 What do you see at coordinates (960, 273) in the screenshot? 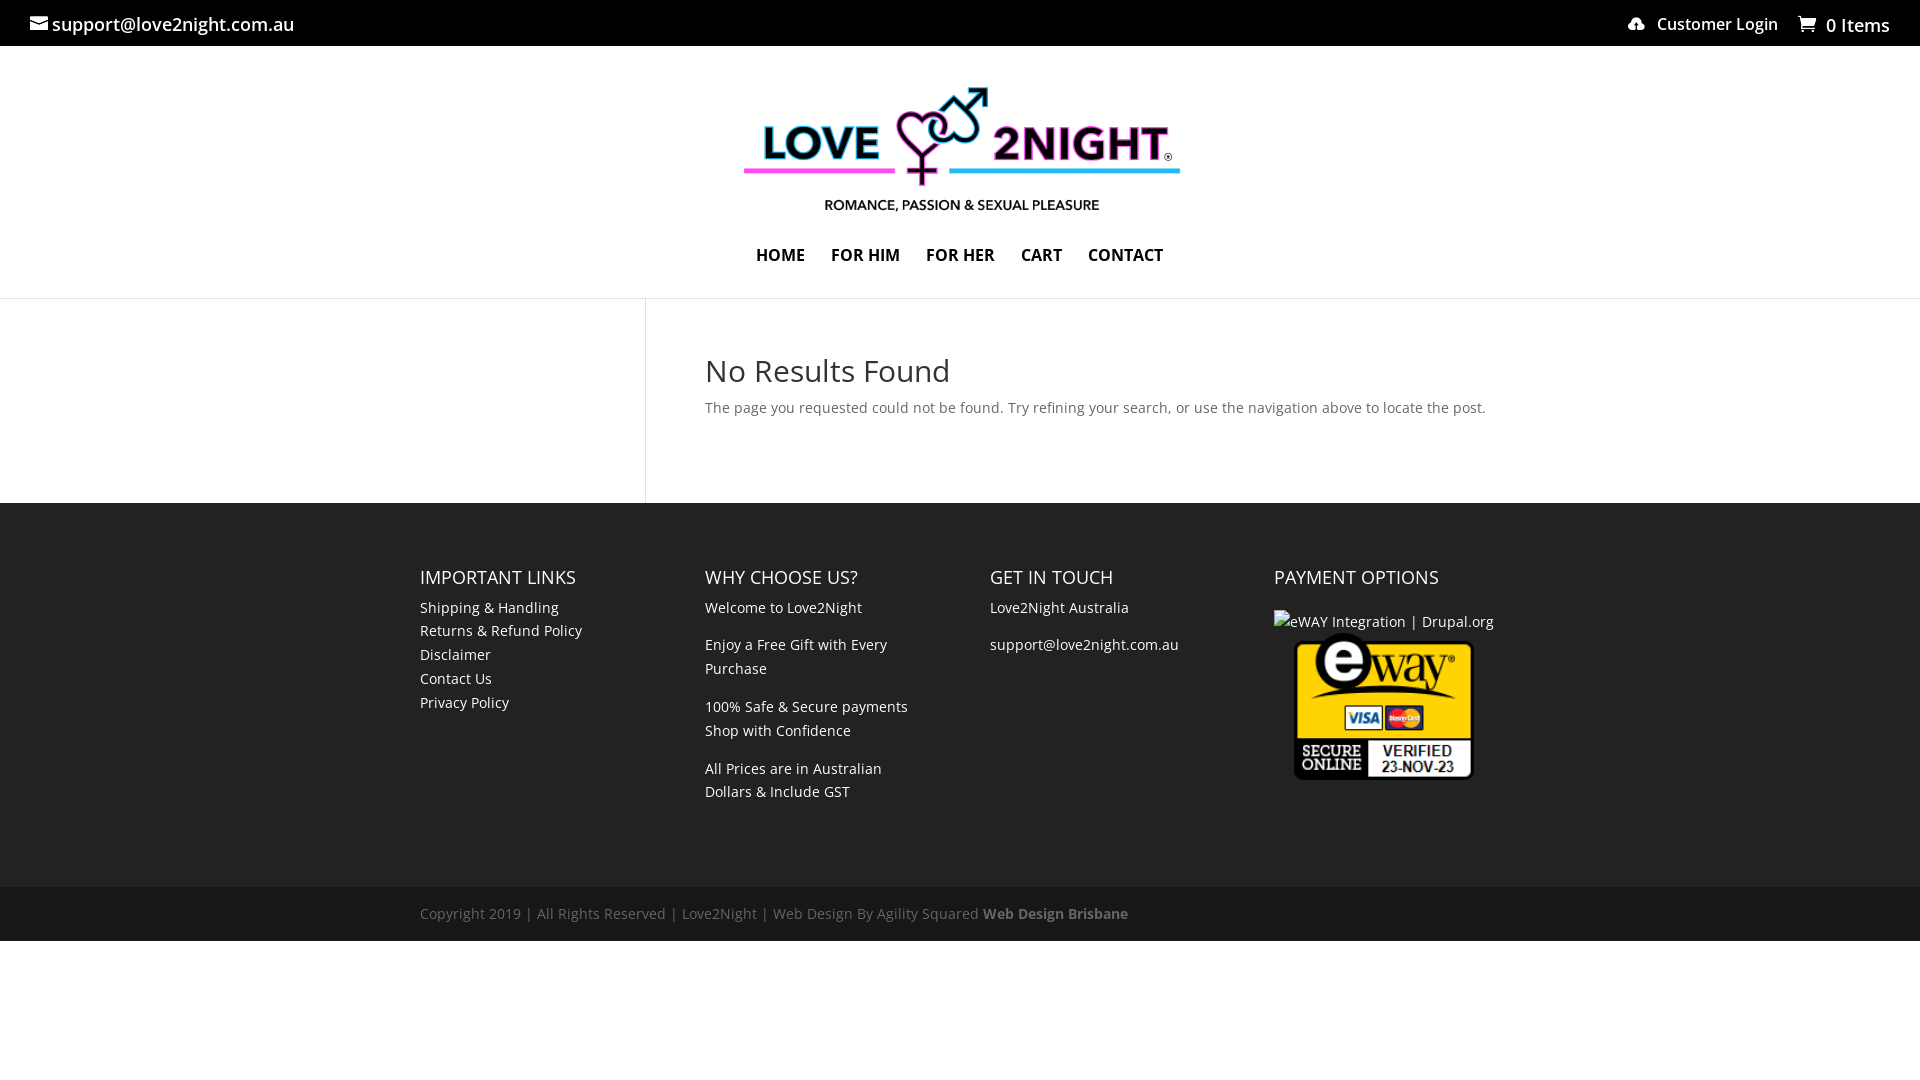
I see `FOR HER` at bounding box center [960, 273].